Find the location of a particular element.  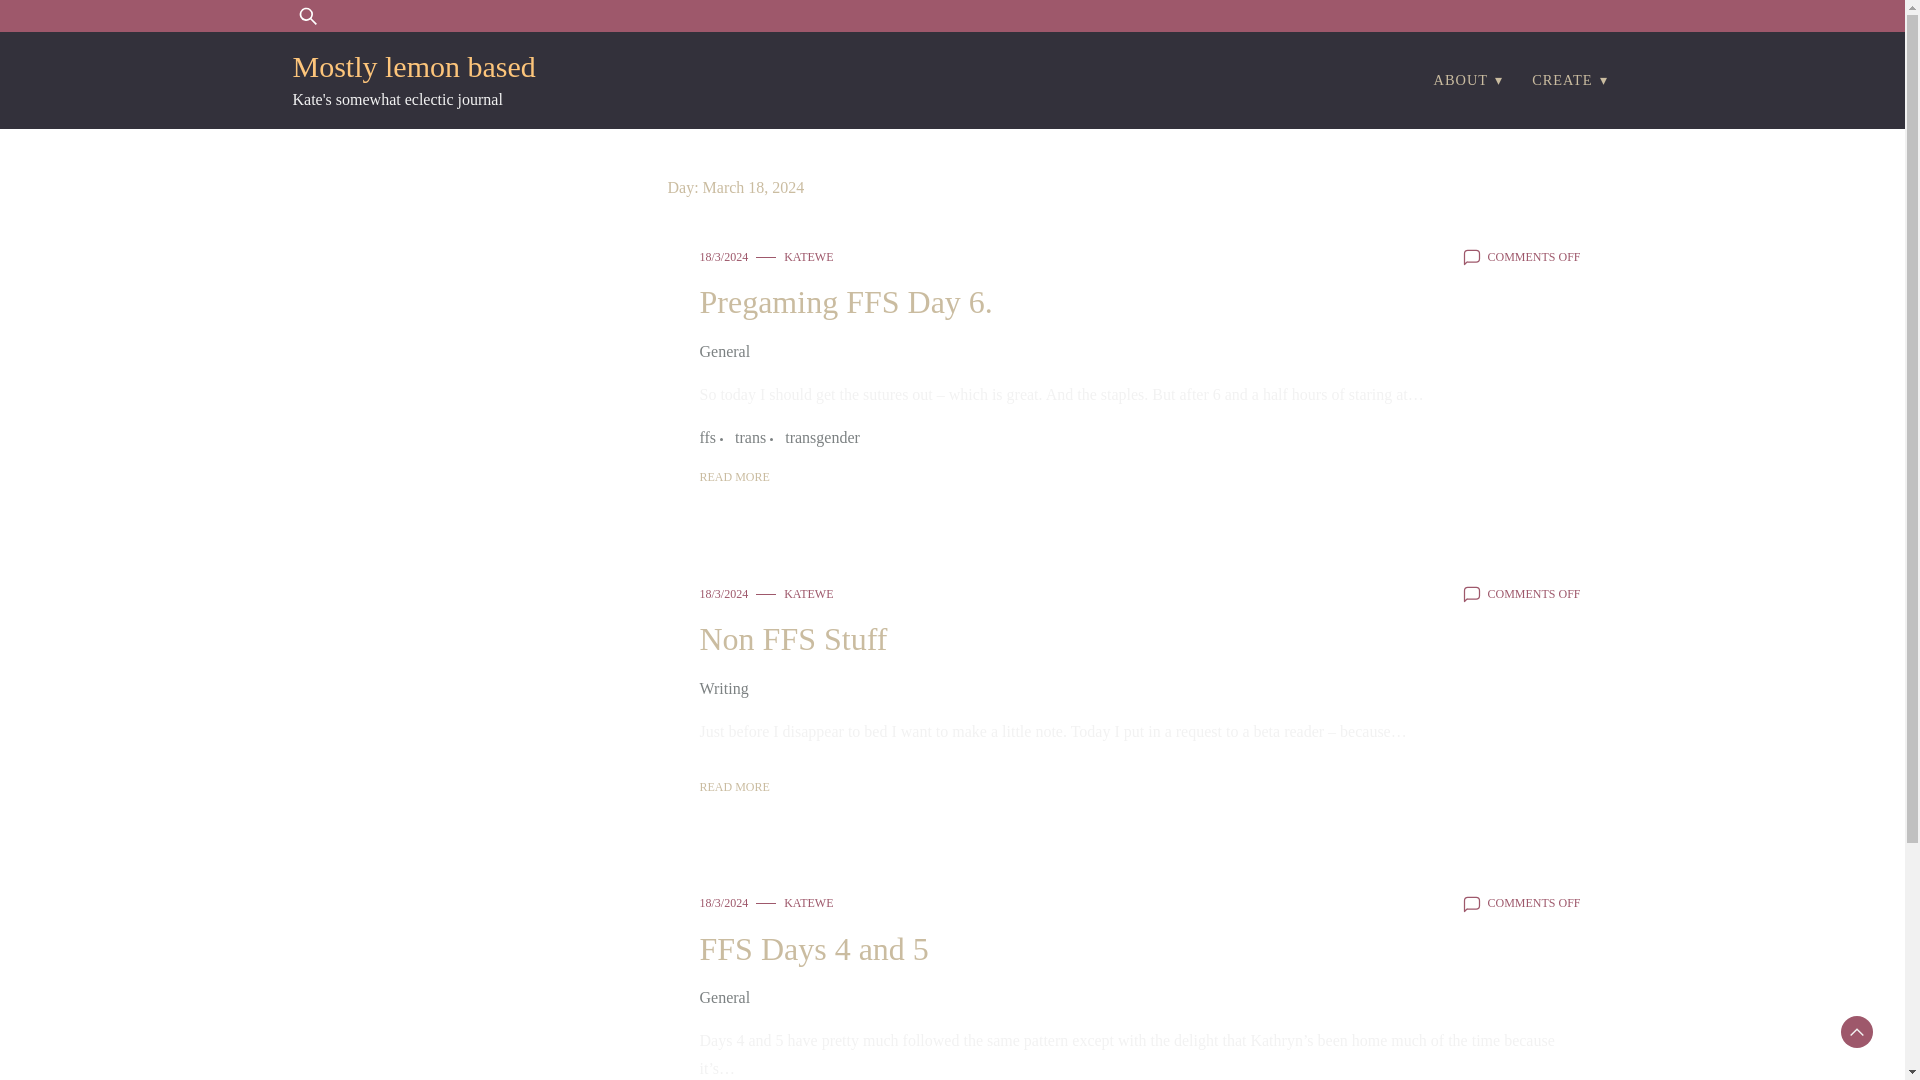

trans is located at coordinates (756, 438).